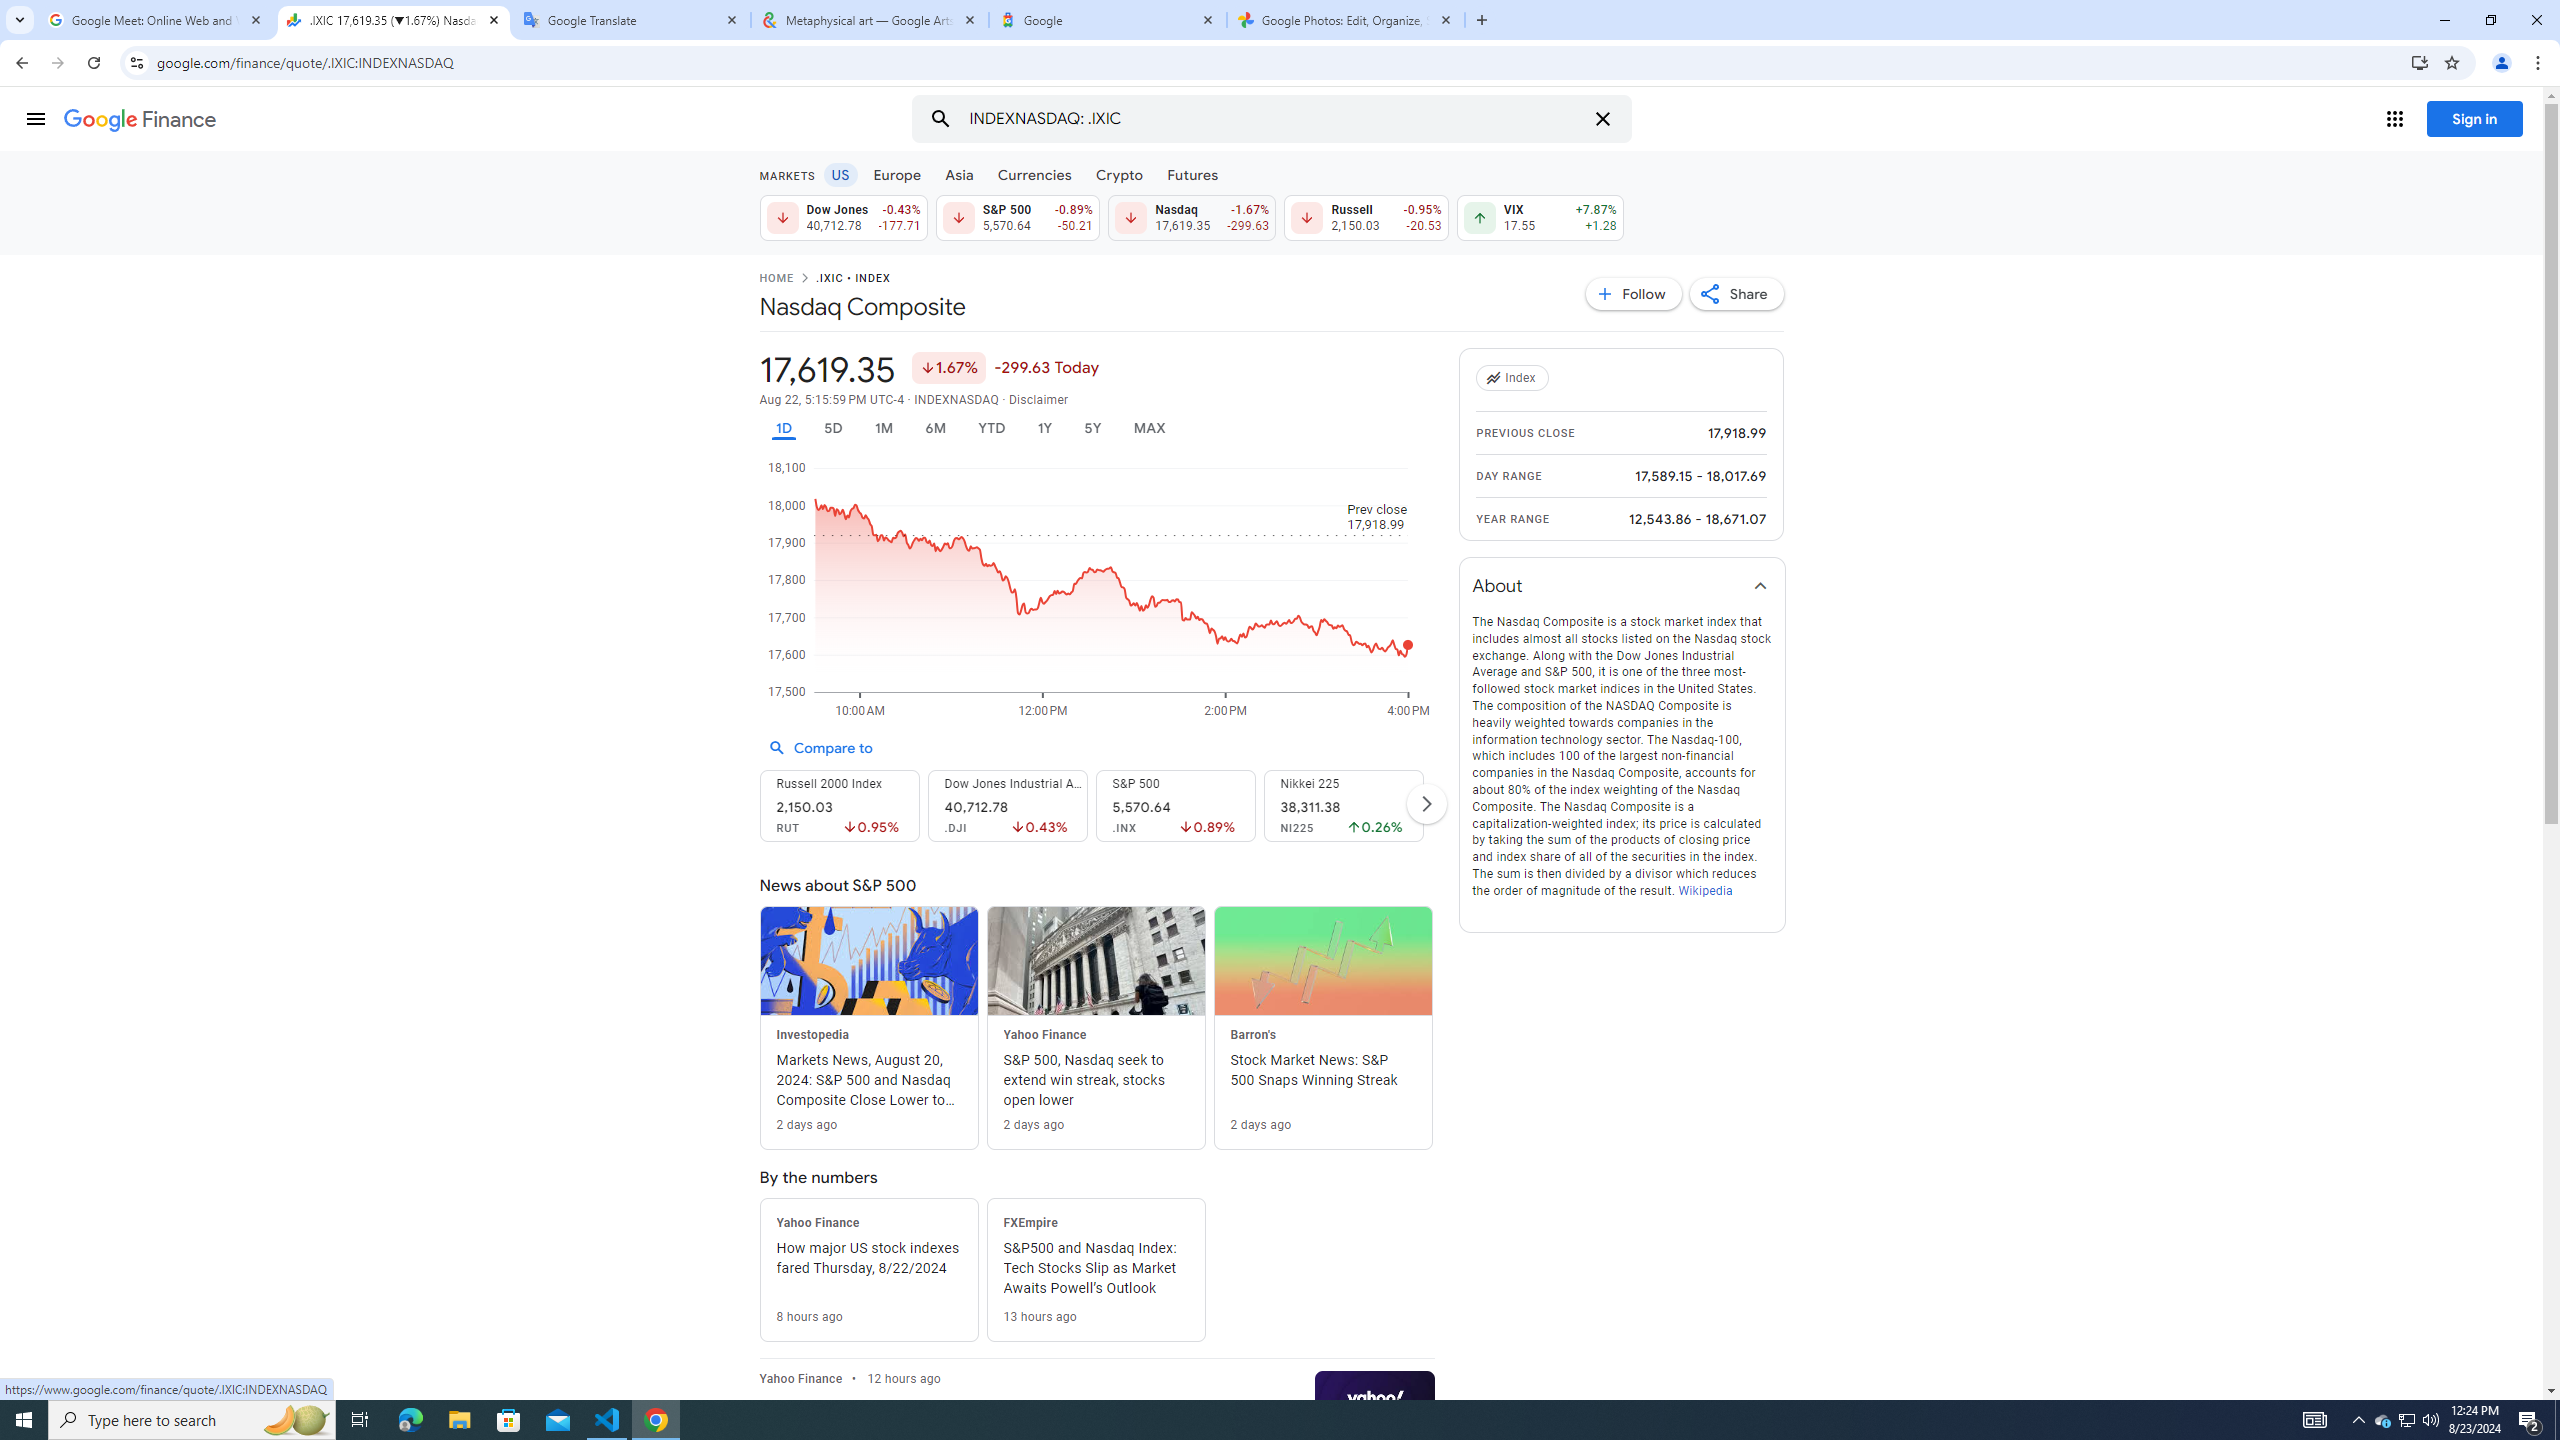  I want to click on Google, so click(1108, 20).